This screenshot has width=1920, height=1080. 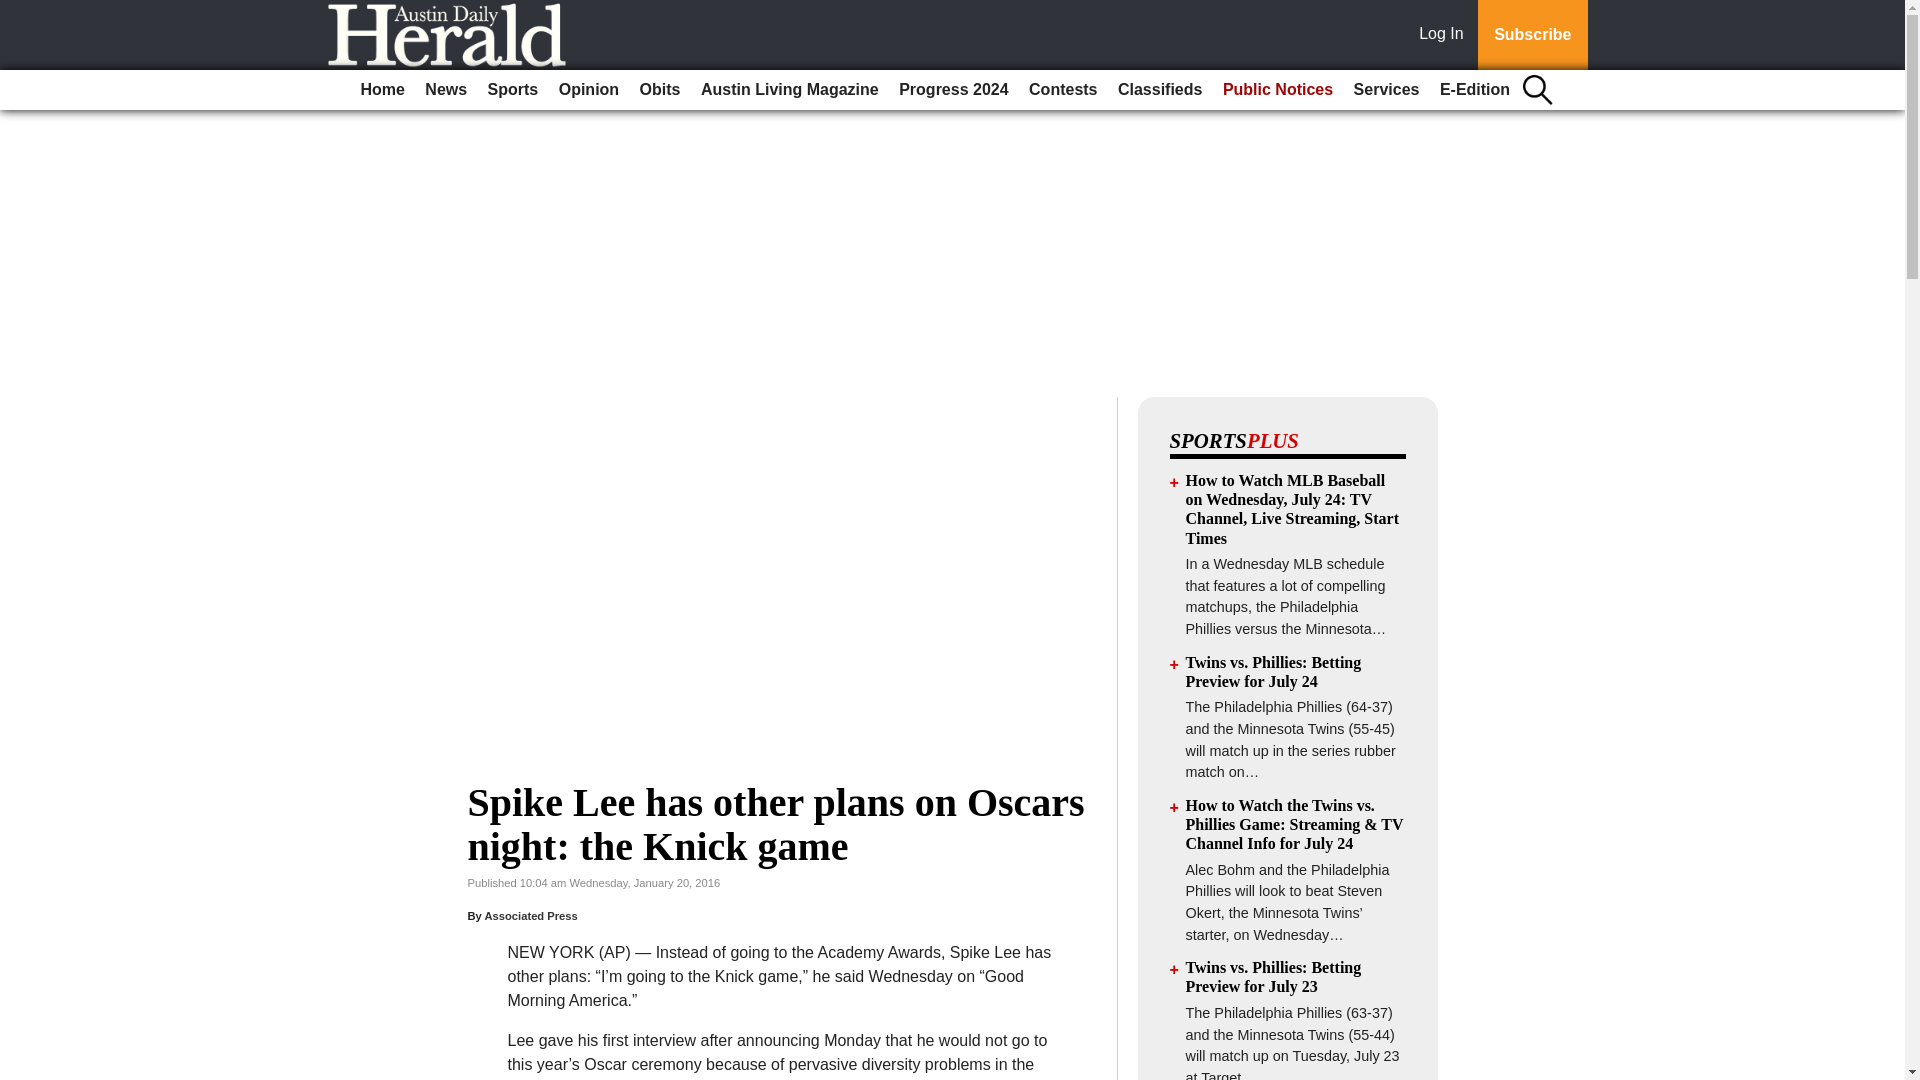 I want to click on News, so click(x=445, y=90).